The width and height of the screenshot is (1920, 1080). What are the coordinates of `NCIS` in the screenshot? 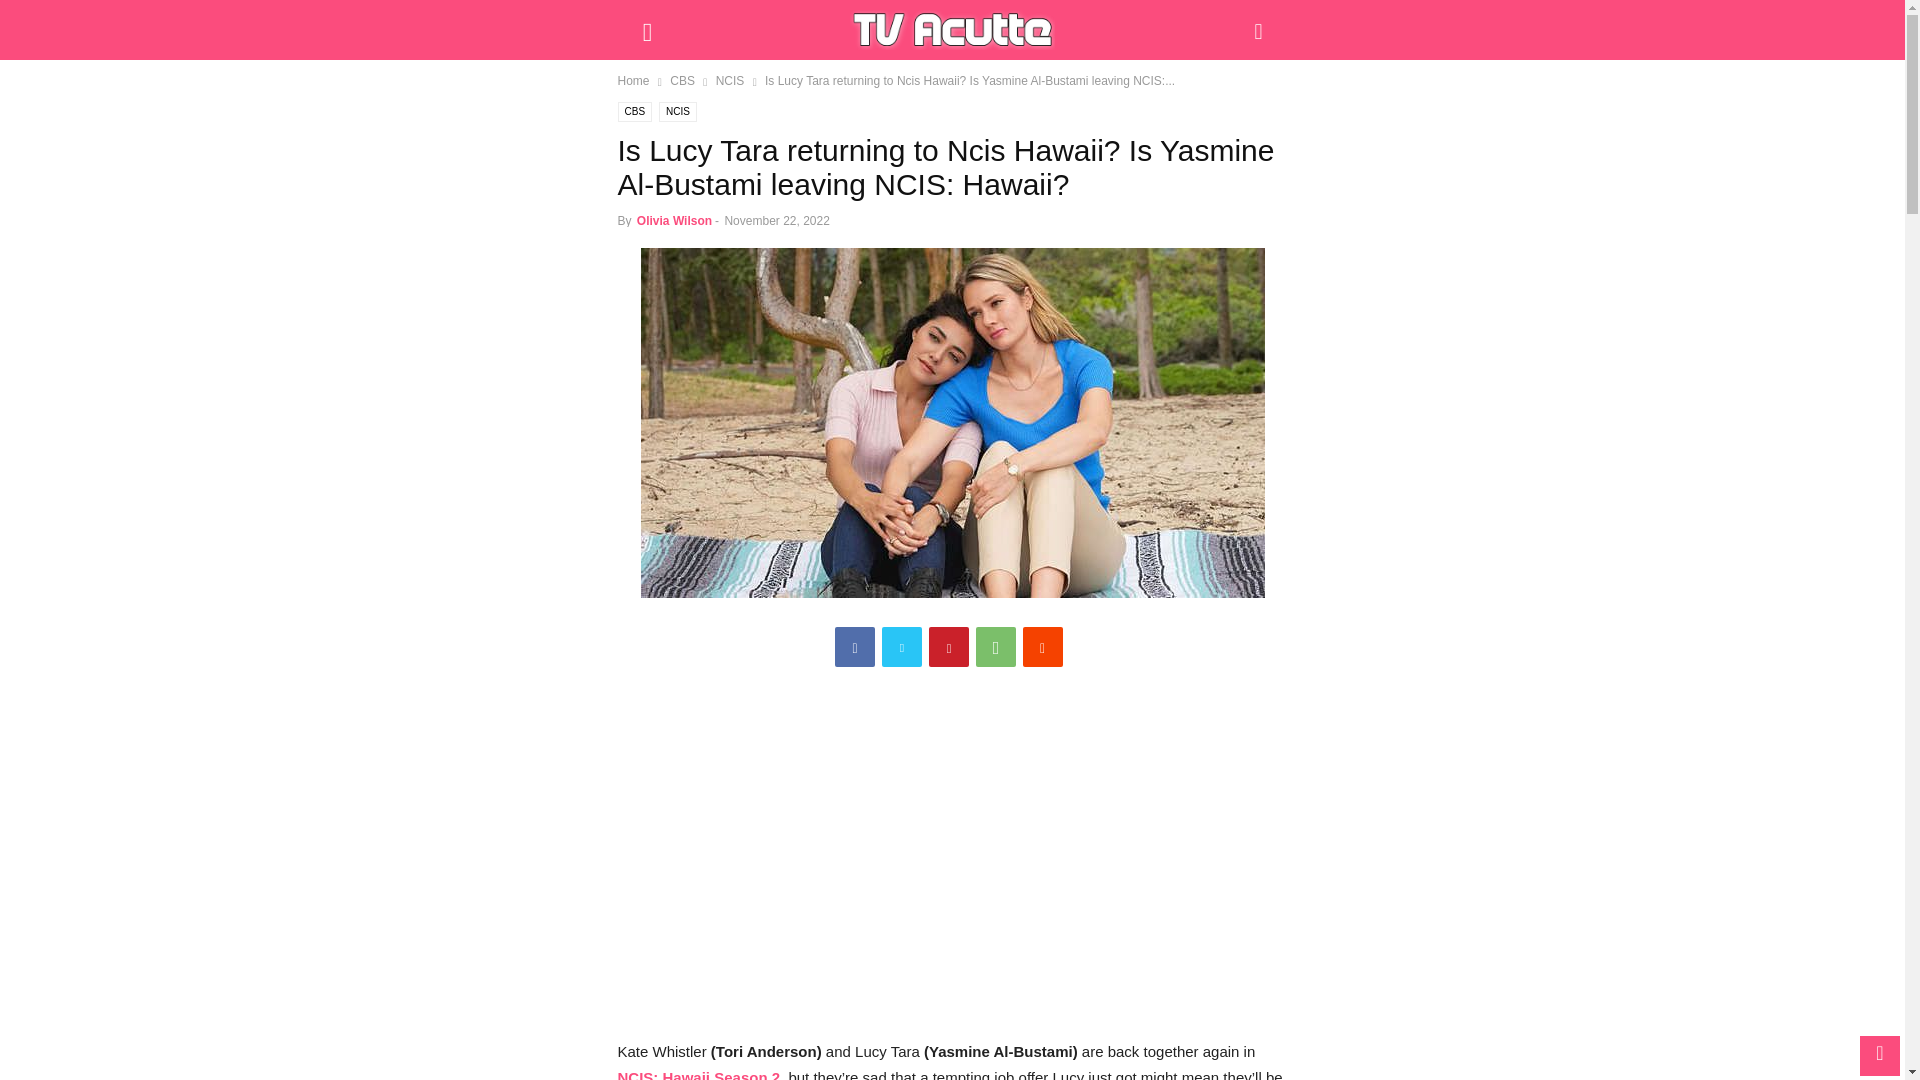 It's located at (677, 112).